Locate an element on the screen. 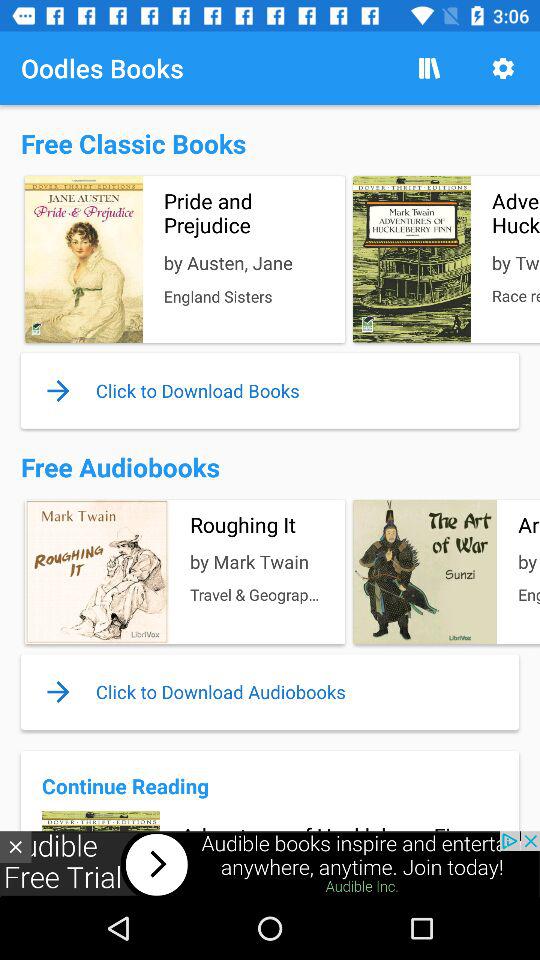  select the right side image below free classic books is located at coordinates (444, 259).